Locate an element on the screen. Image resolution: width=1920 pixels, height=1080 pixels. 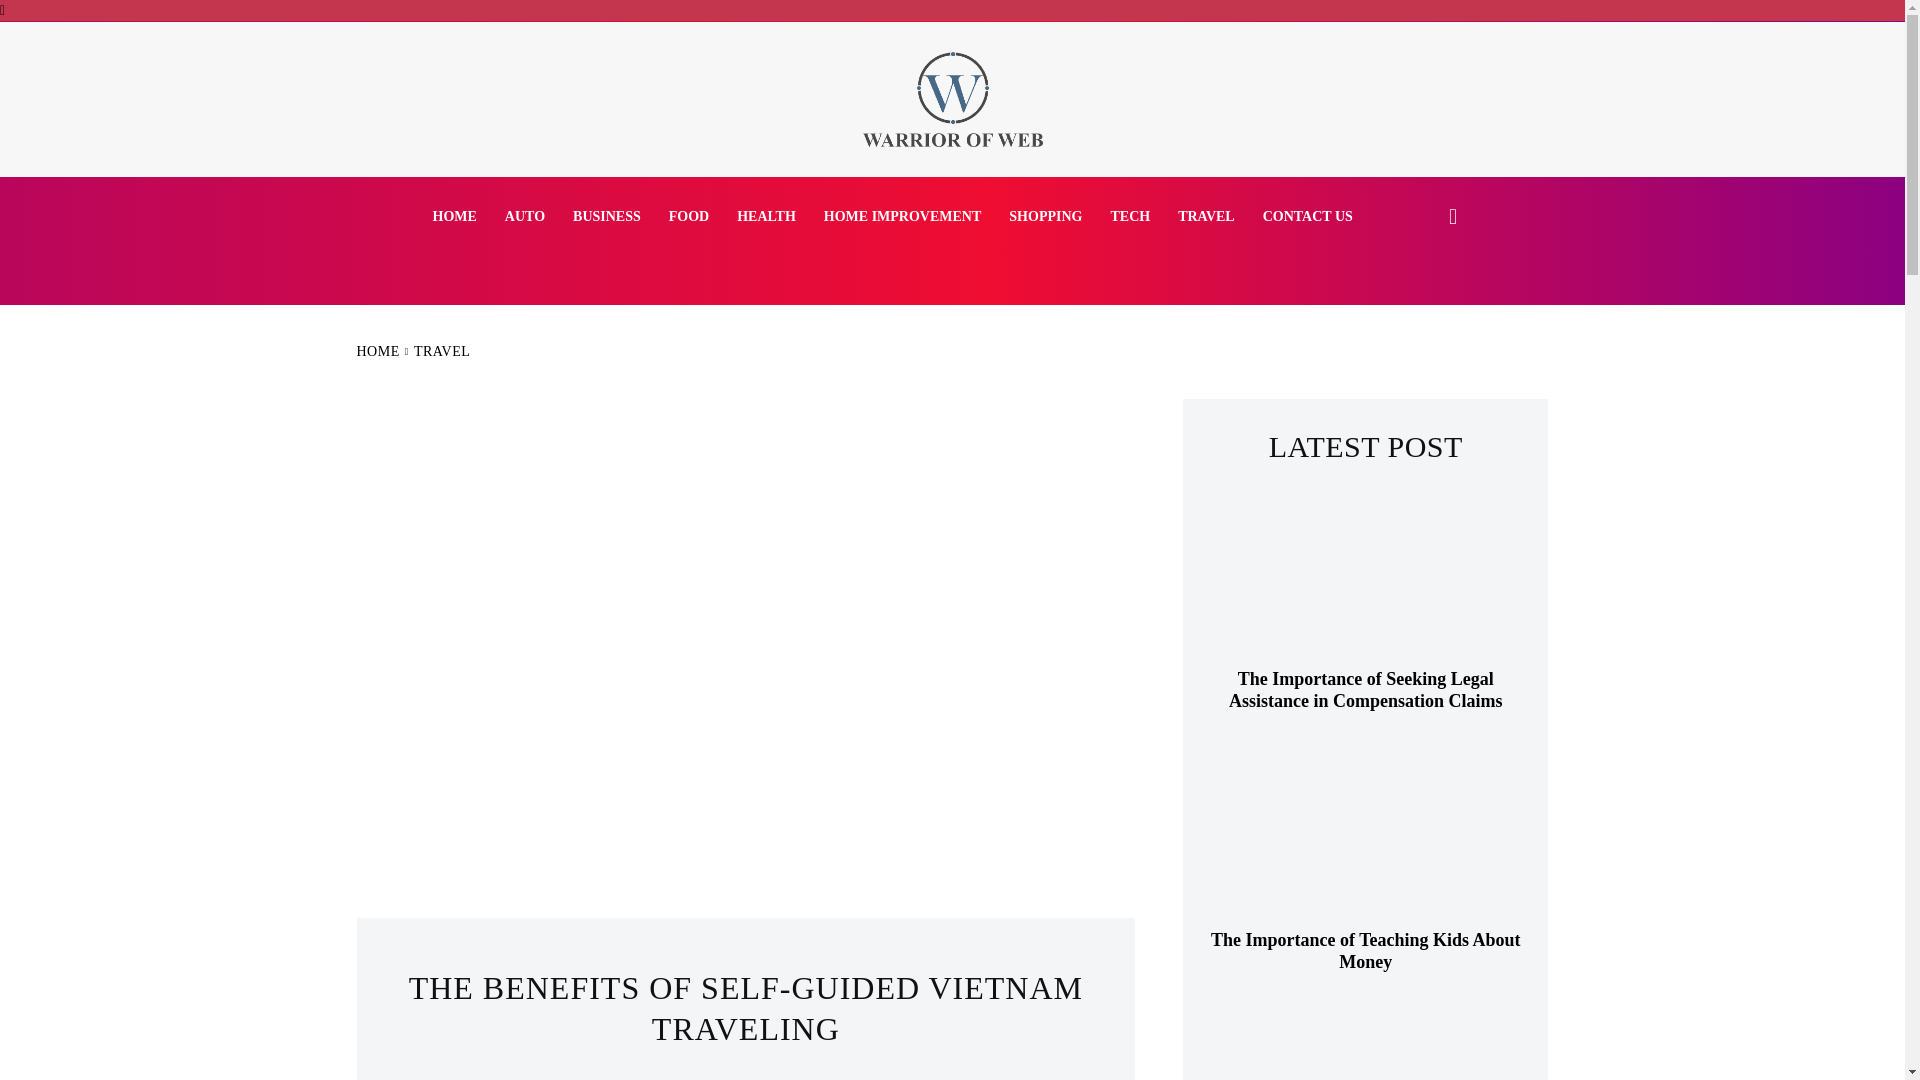
SHOPPING is located at coordinates (1045, 217).